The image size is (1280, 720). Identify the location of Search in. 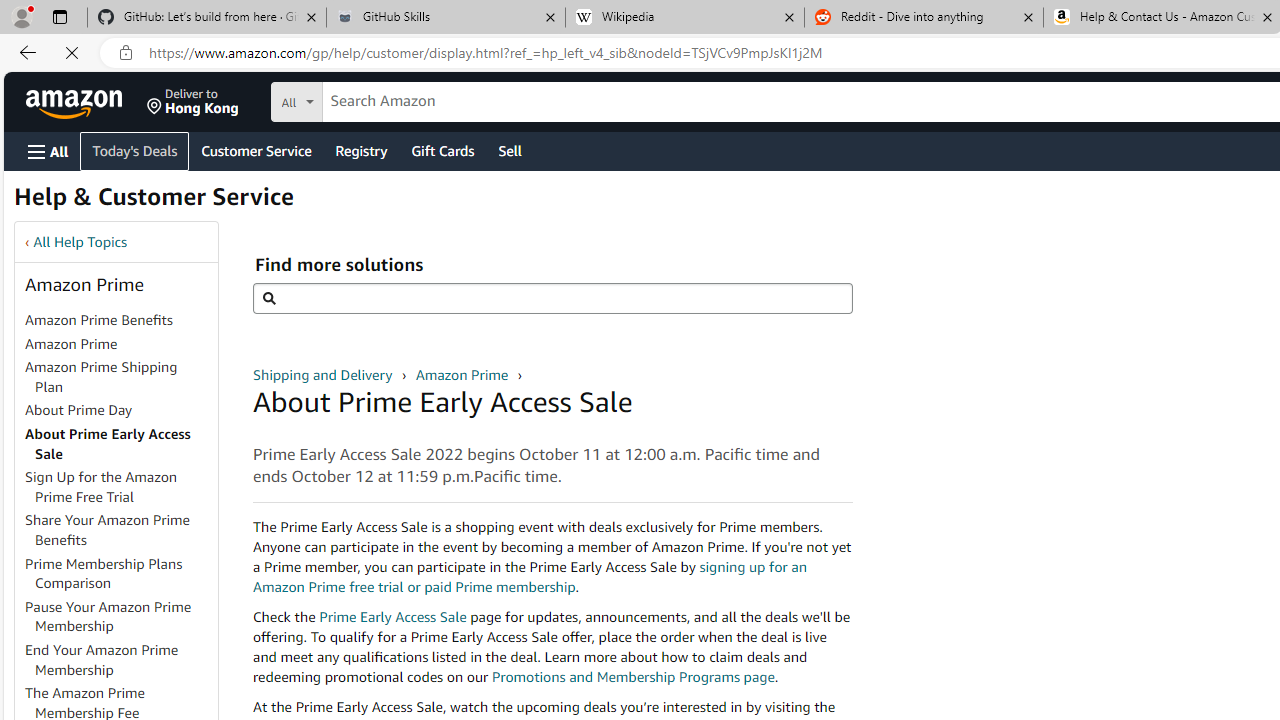
(371, 99).